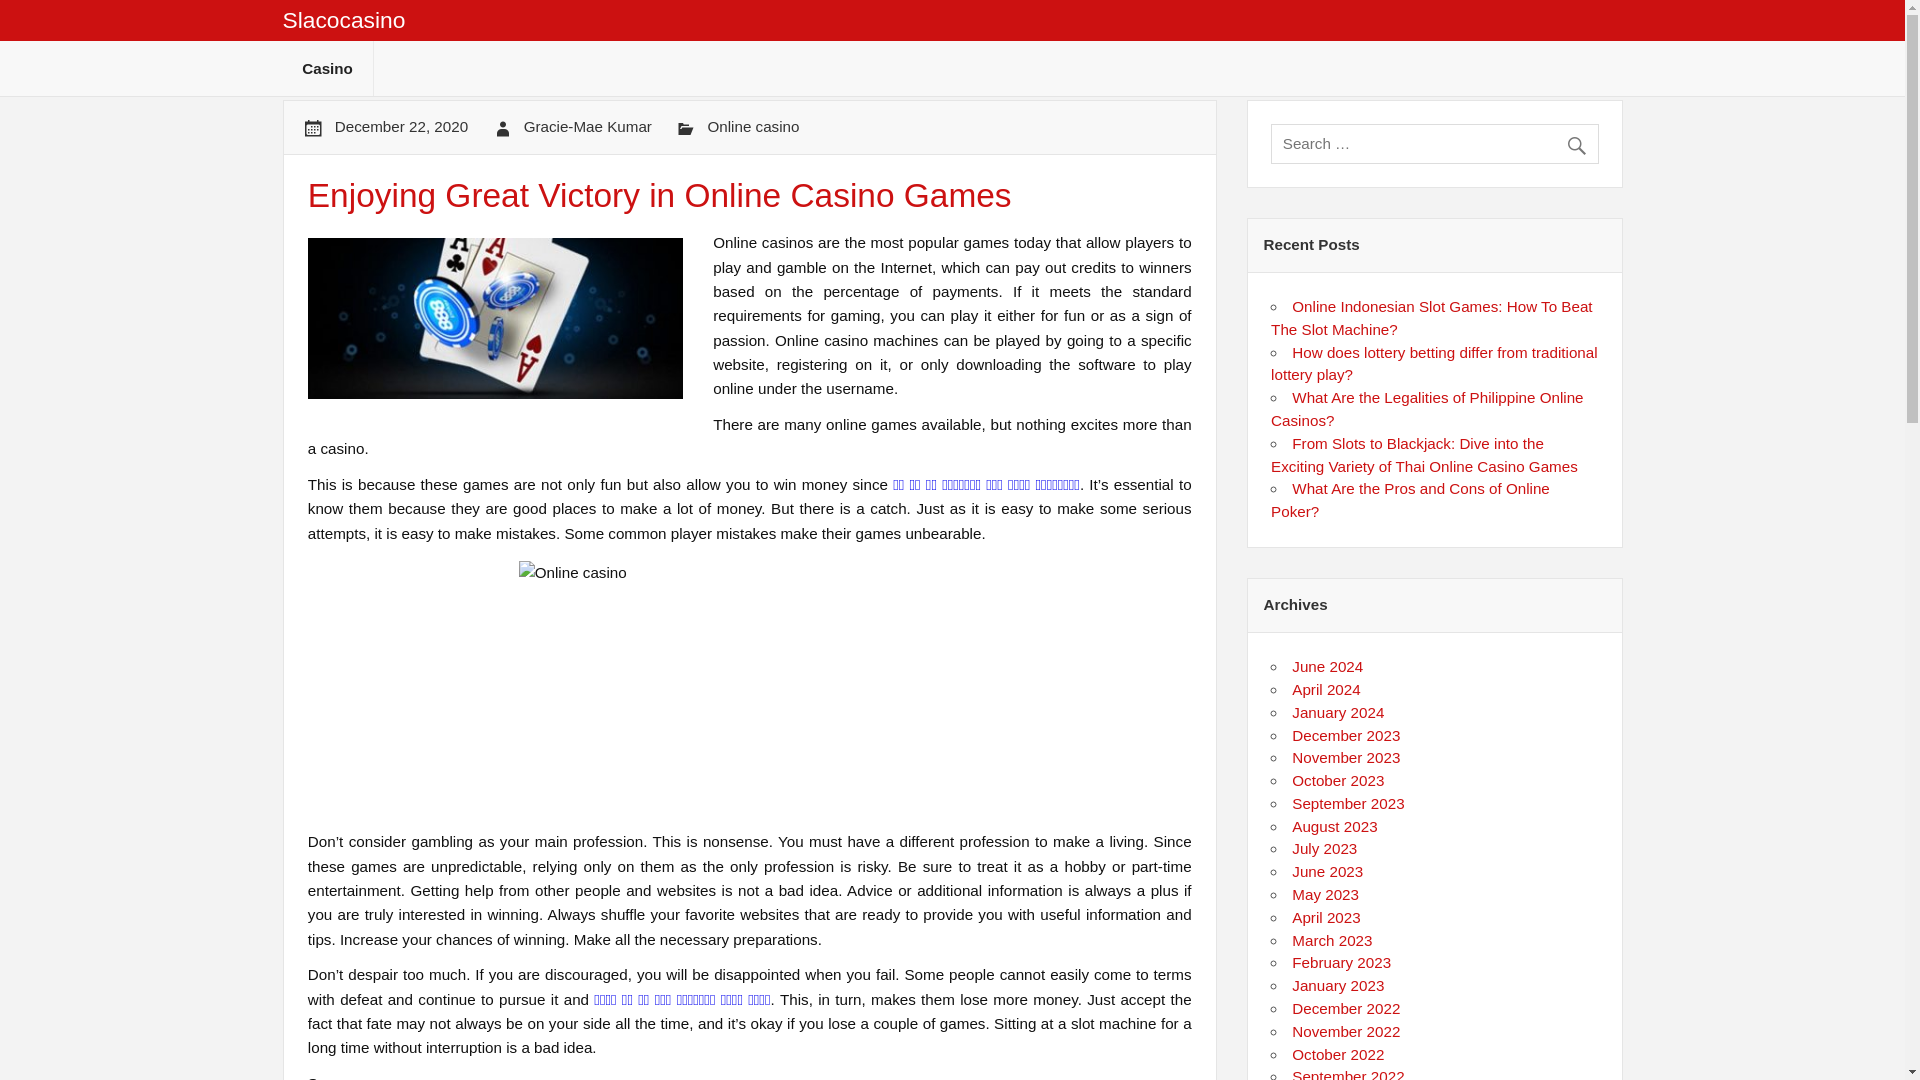  I want to click on Casino, so click(327, 68).